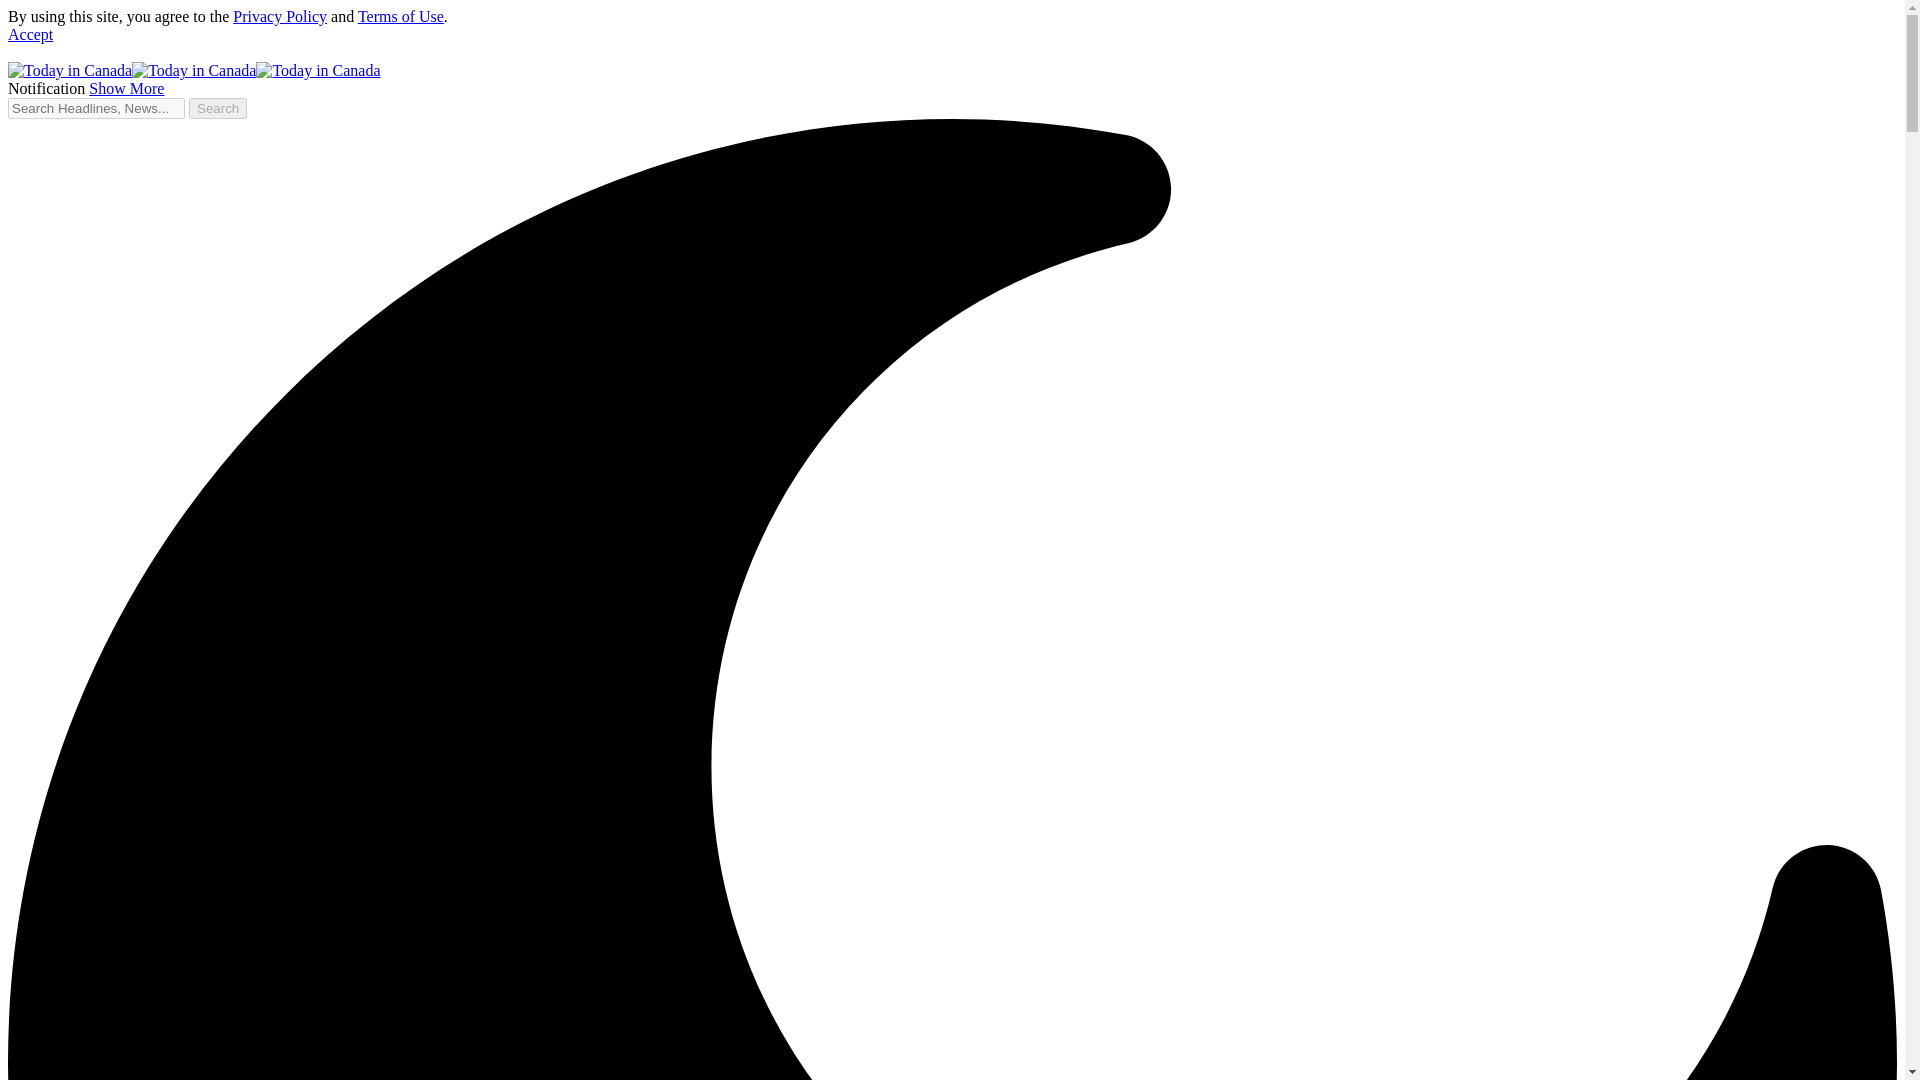  I want to click on Terms of Use, so click(400, 16).